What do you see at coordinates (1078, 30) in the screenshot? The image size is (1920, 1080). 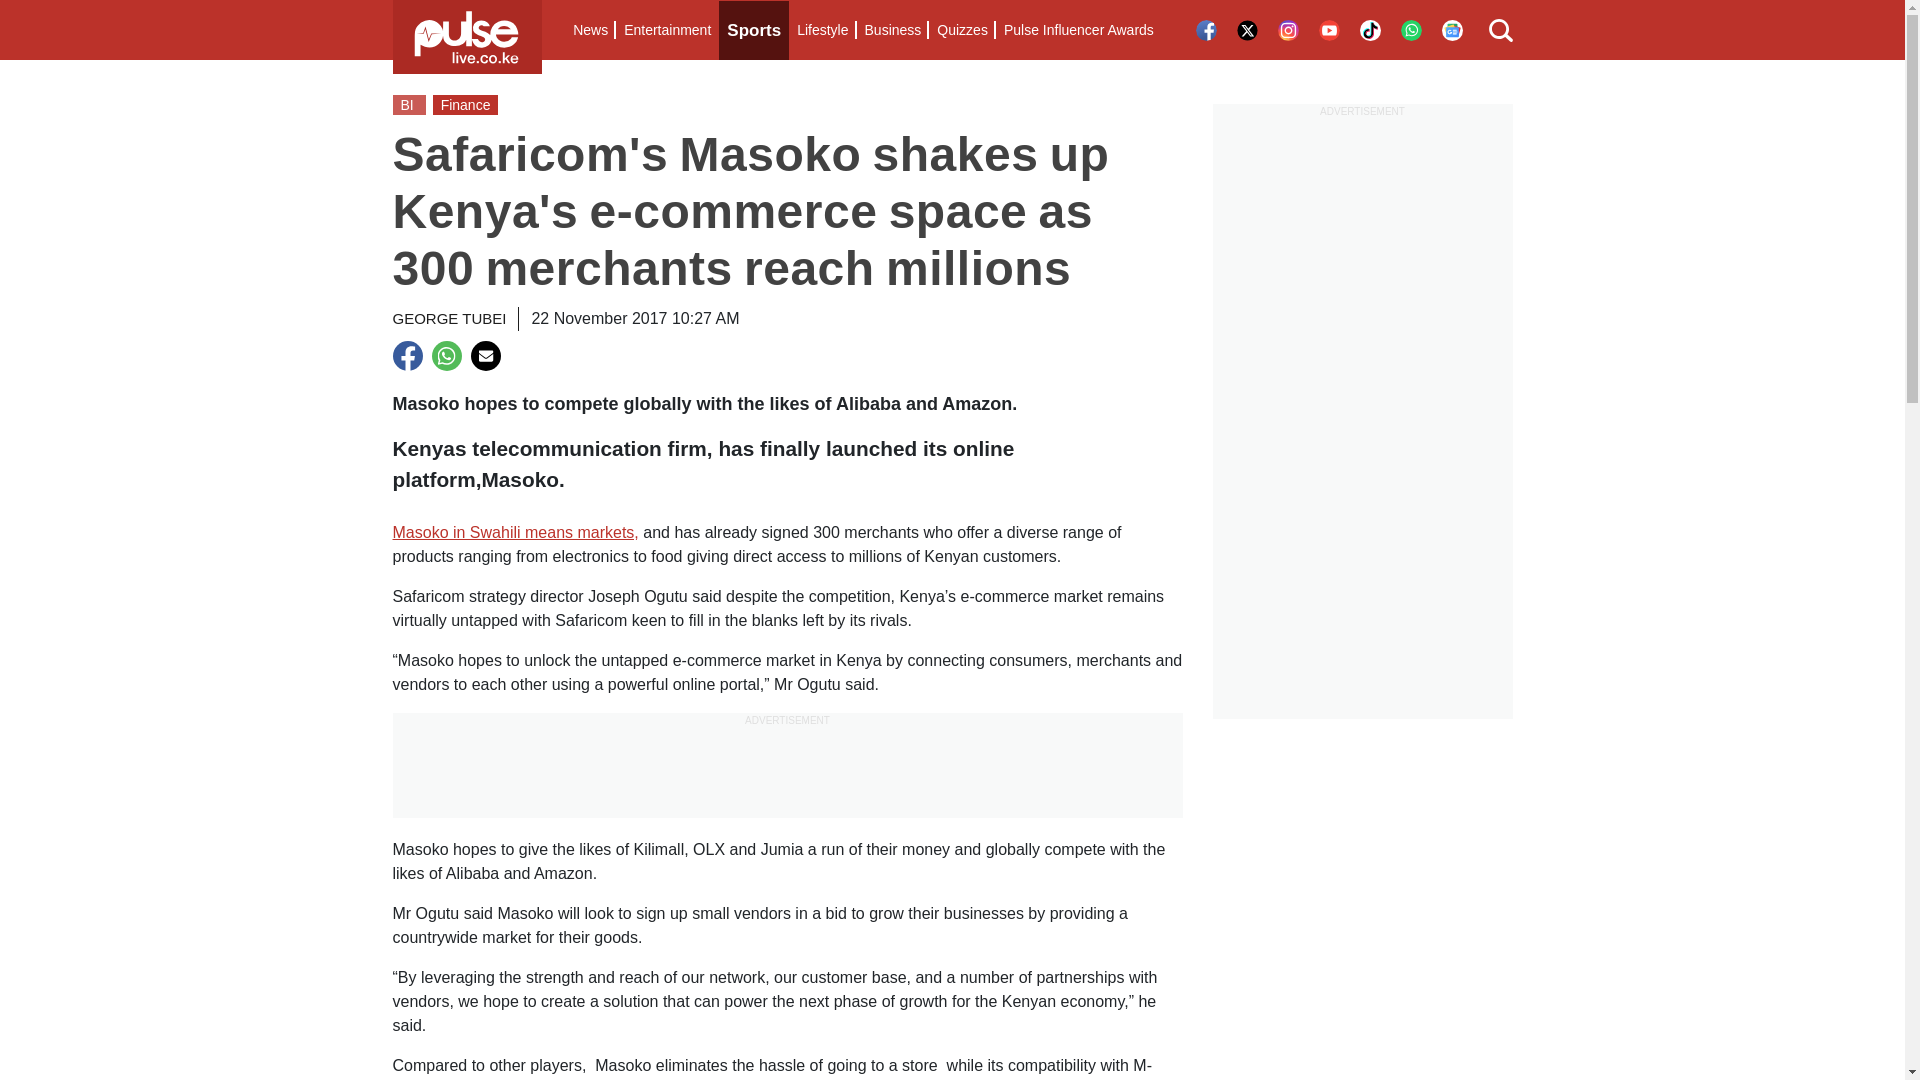 I see `Pulse Influencer Awards` at bounding box center [1078, 30].